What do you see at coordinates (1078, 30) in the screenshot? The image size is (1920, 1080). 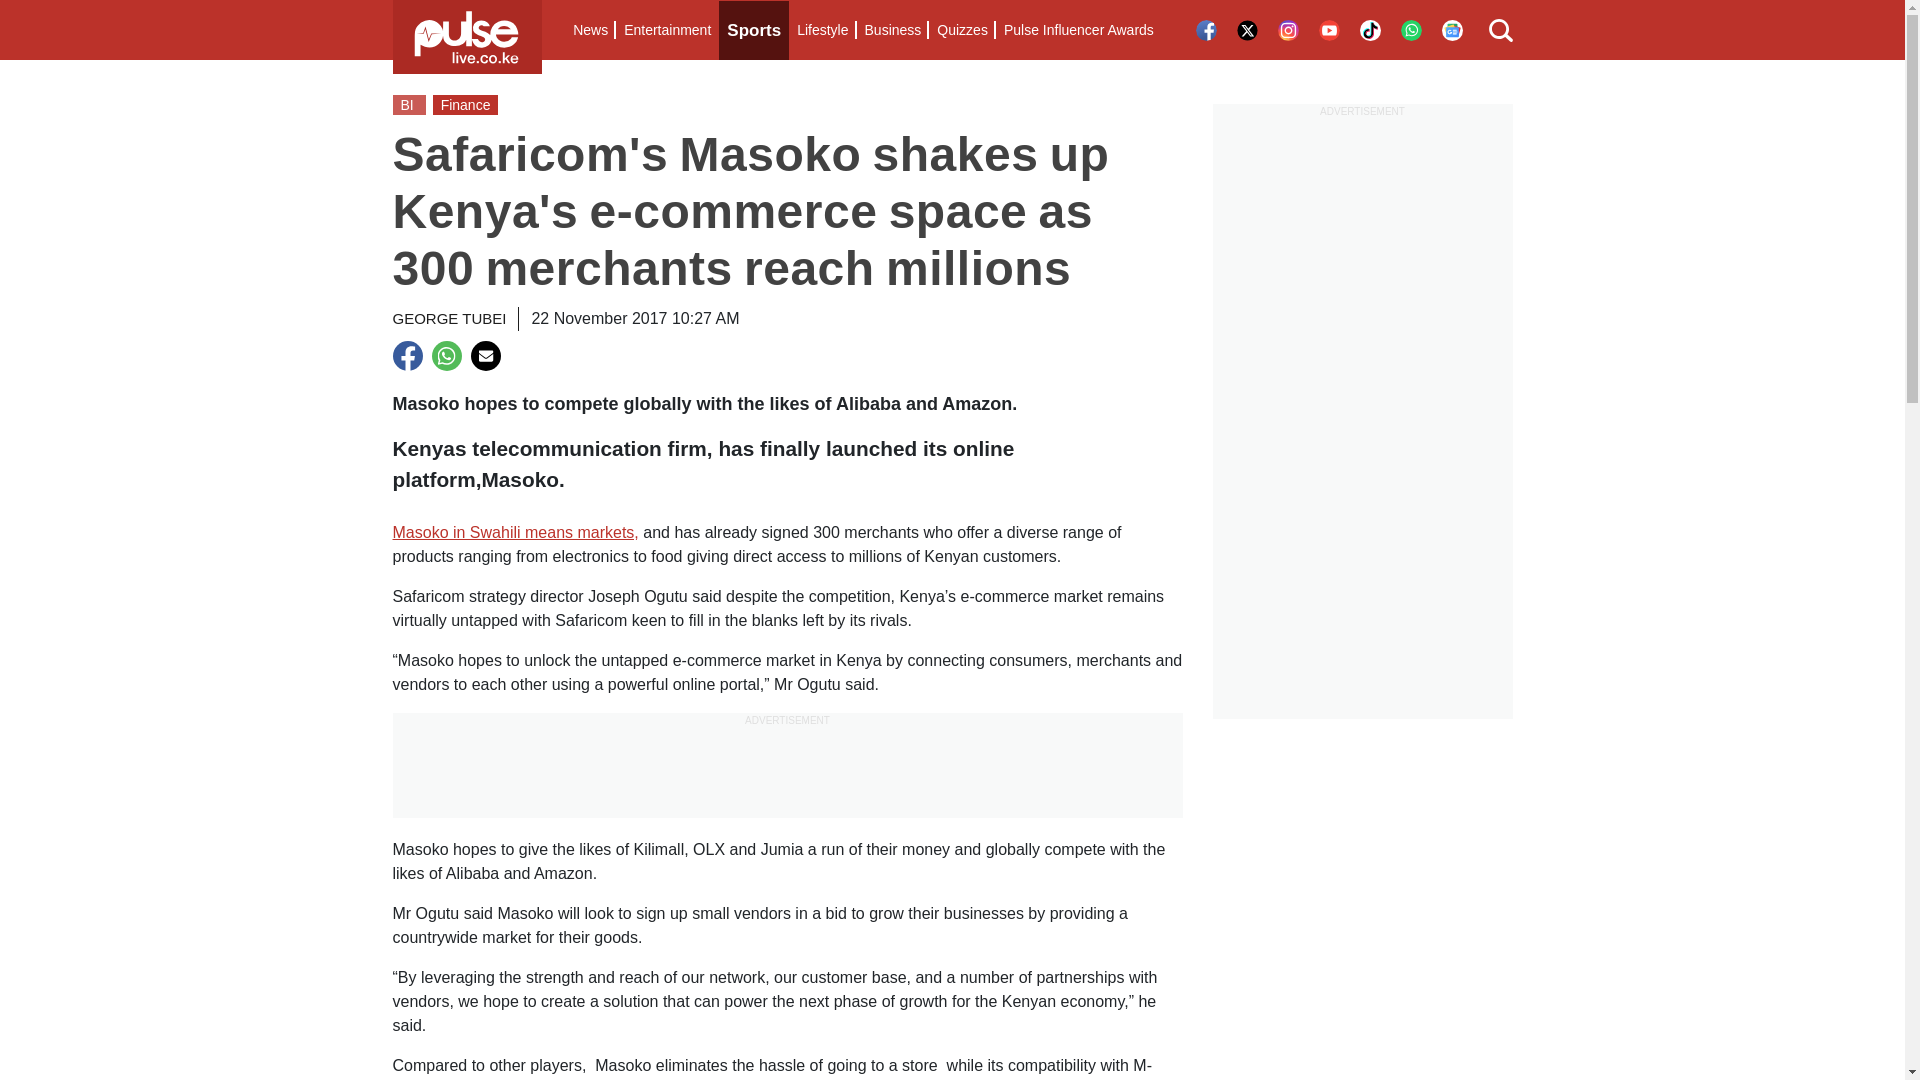 I see `Pulse Influencer Awards` at bounding box center [1078, 30].